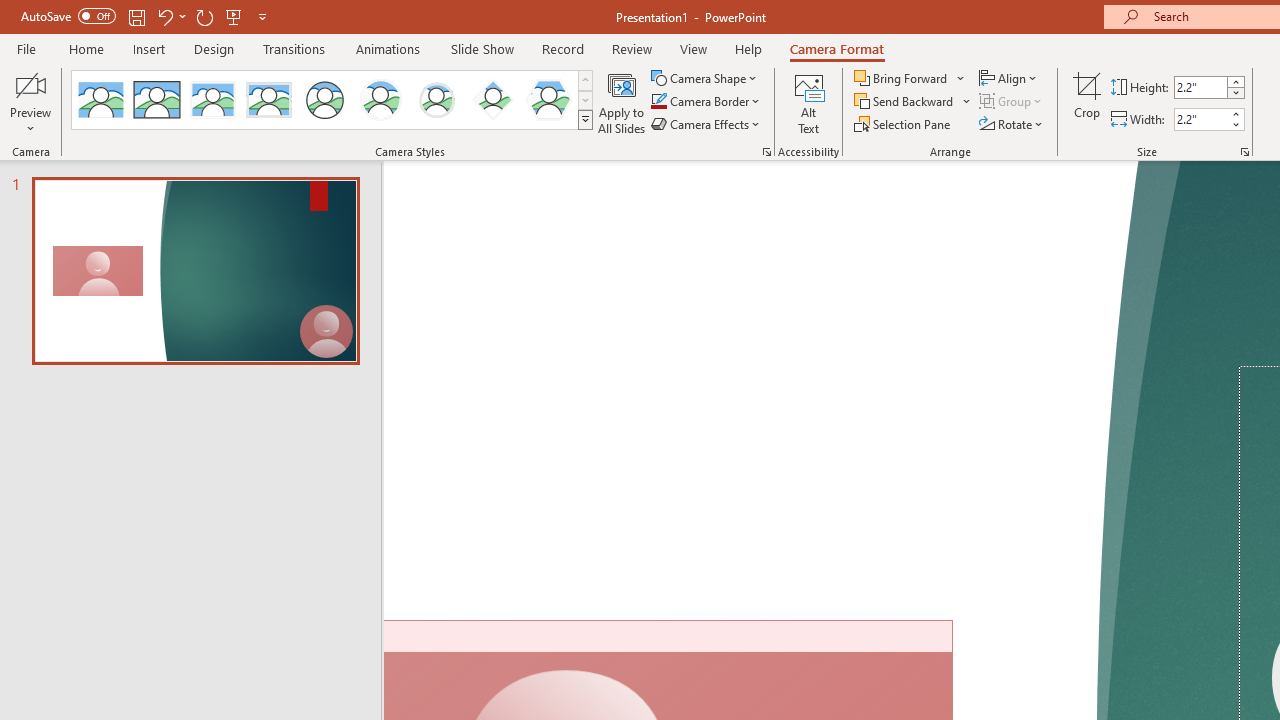 This screenshot has width=1280, height=720. Describe the element at coordinates (548, 100) in the screenshot. I see `Center Shadow Hexagon` at that location.